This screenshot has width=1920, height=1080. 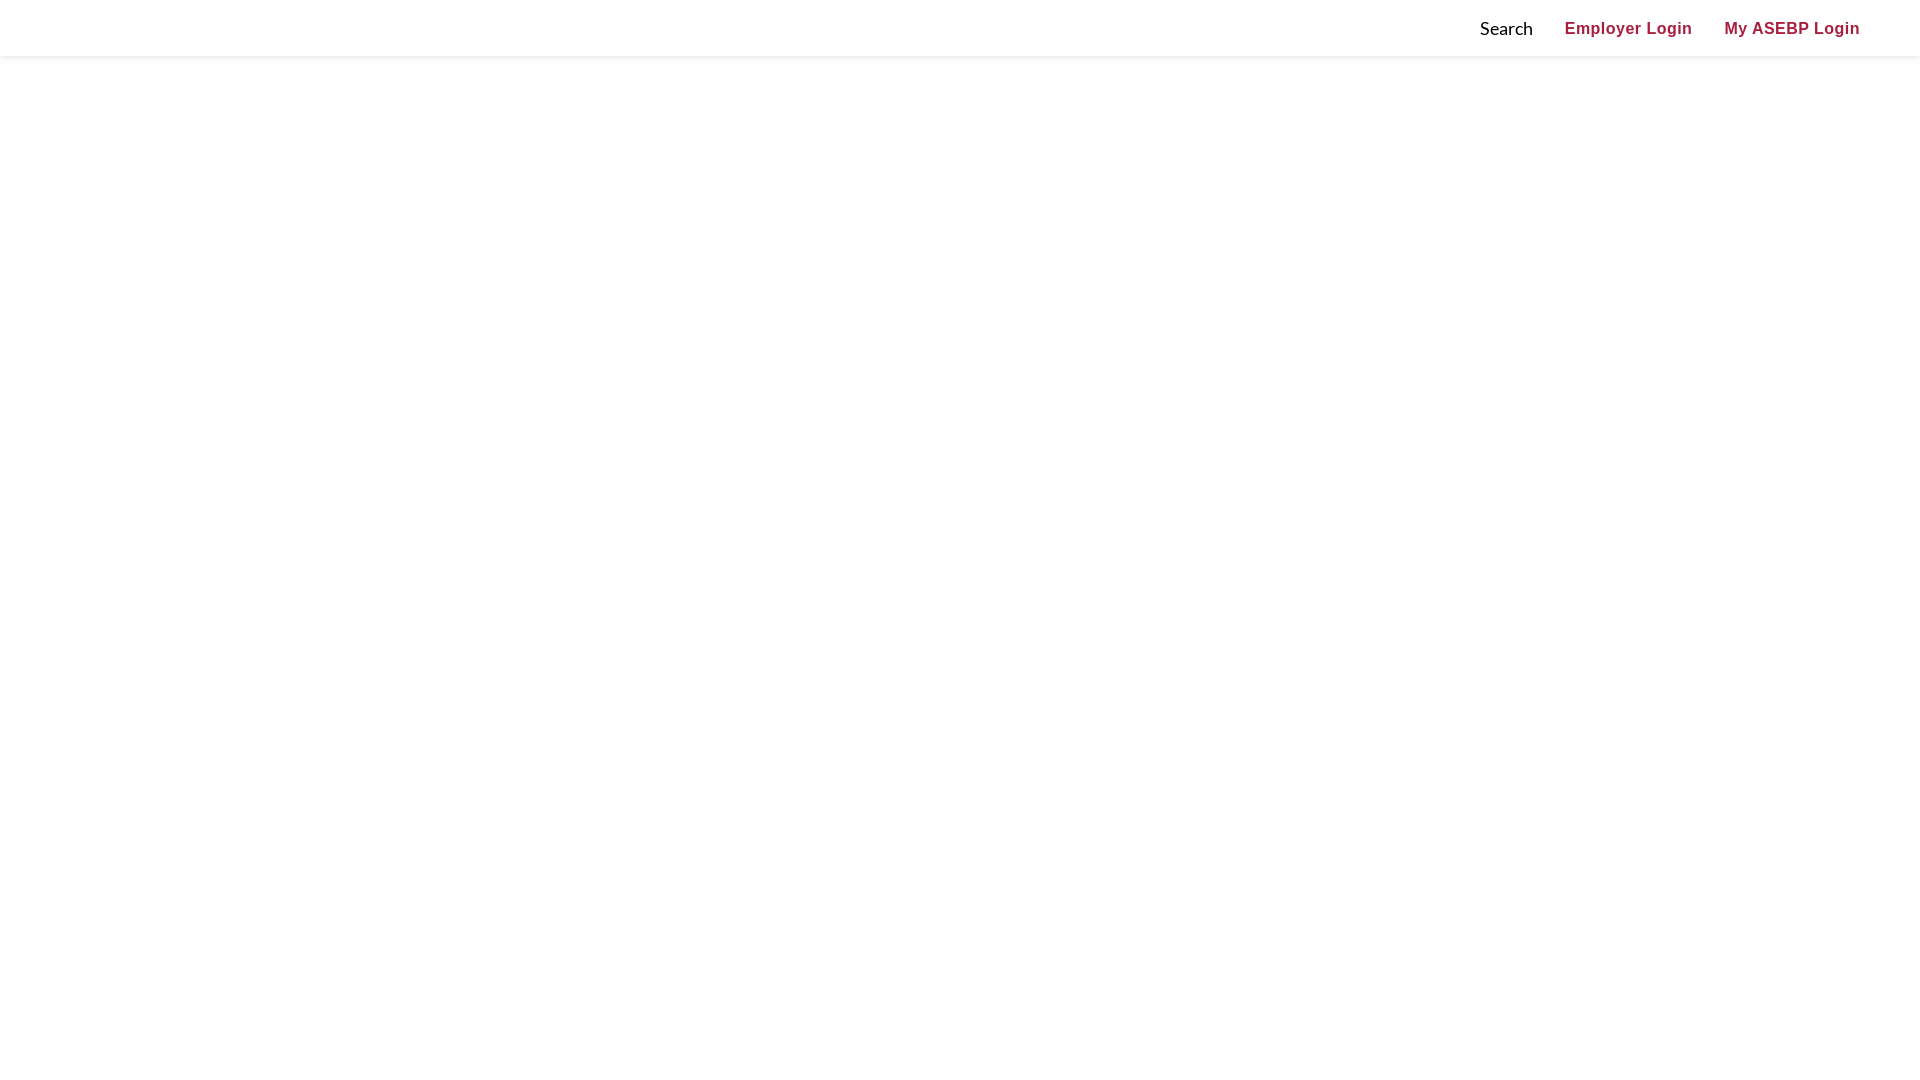 I want to click on Search, so click(x=1506, y=28).